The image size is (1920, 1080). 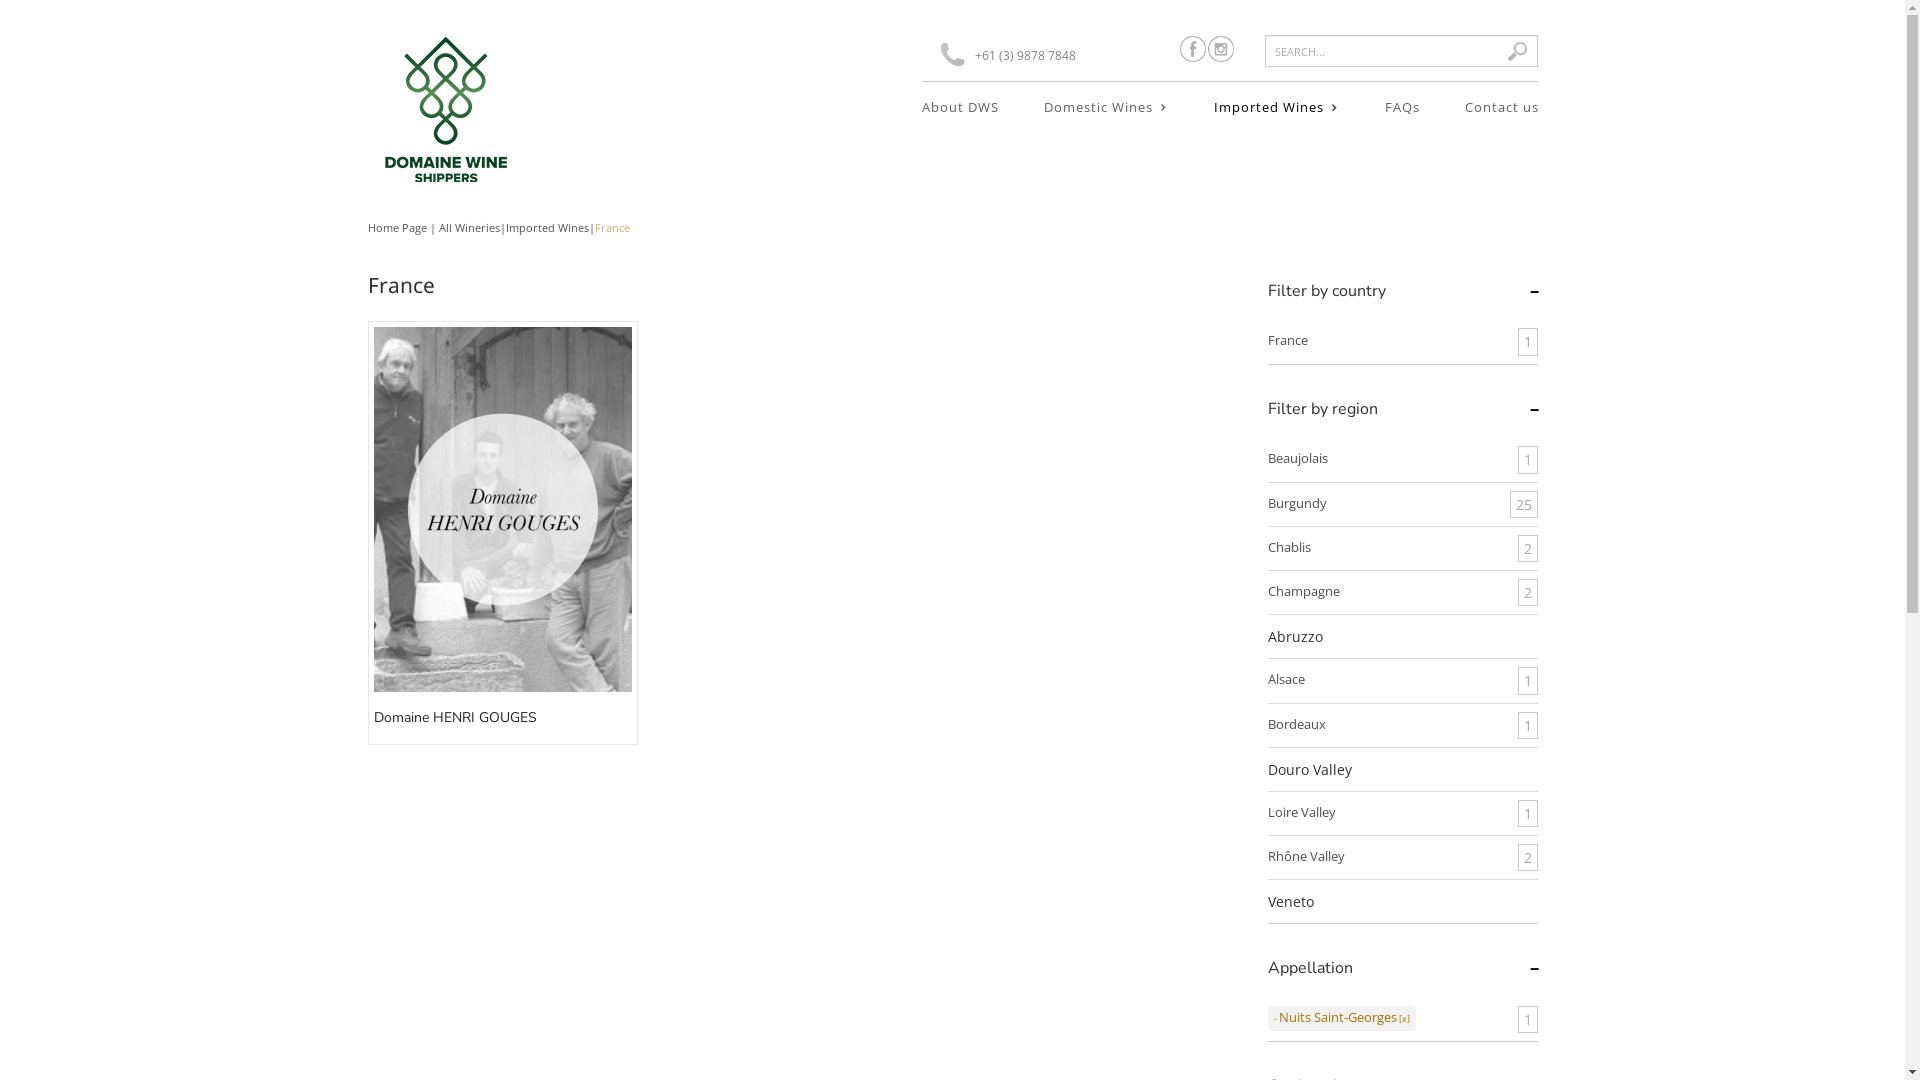 What do you see at coordinates (1288, 340) in the screenshot?
I see `France` at bounding box center [1288, 340].